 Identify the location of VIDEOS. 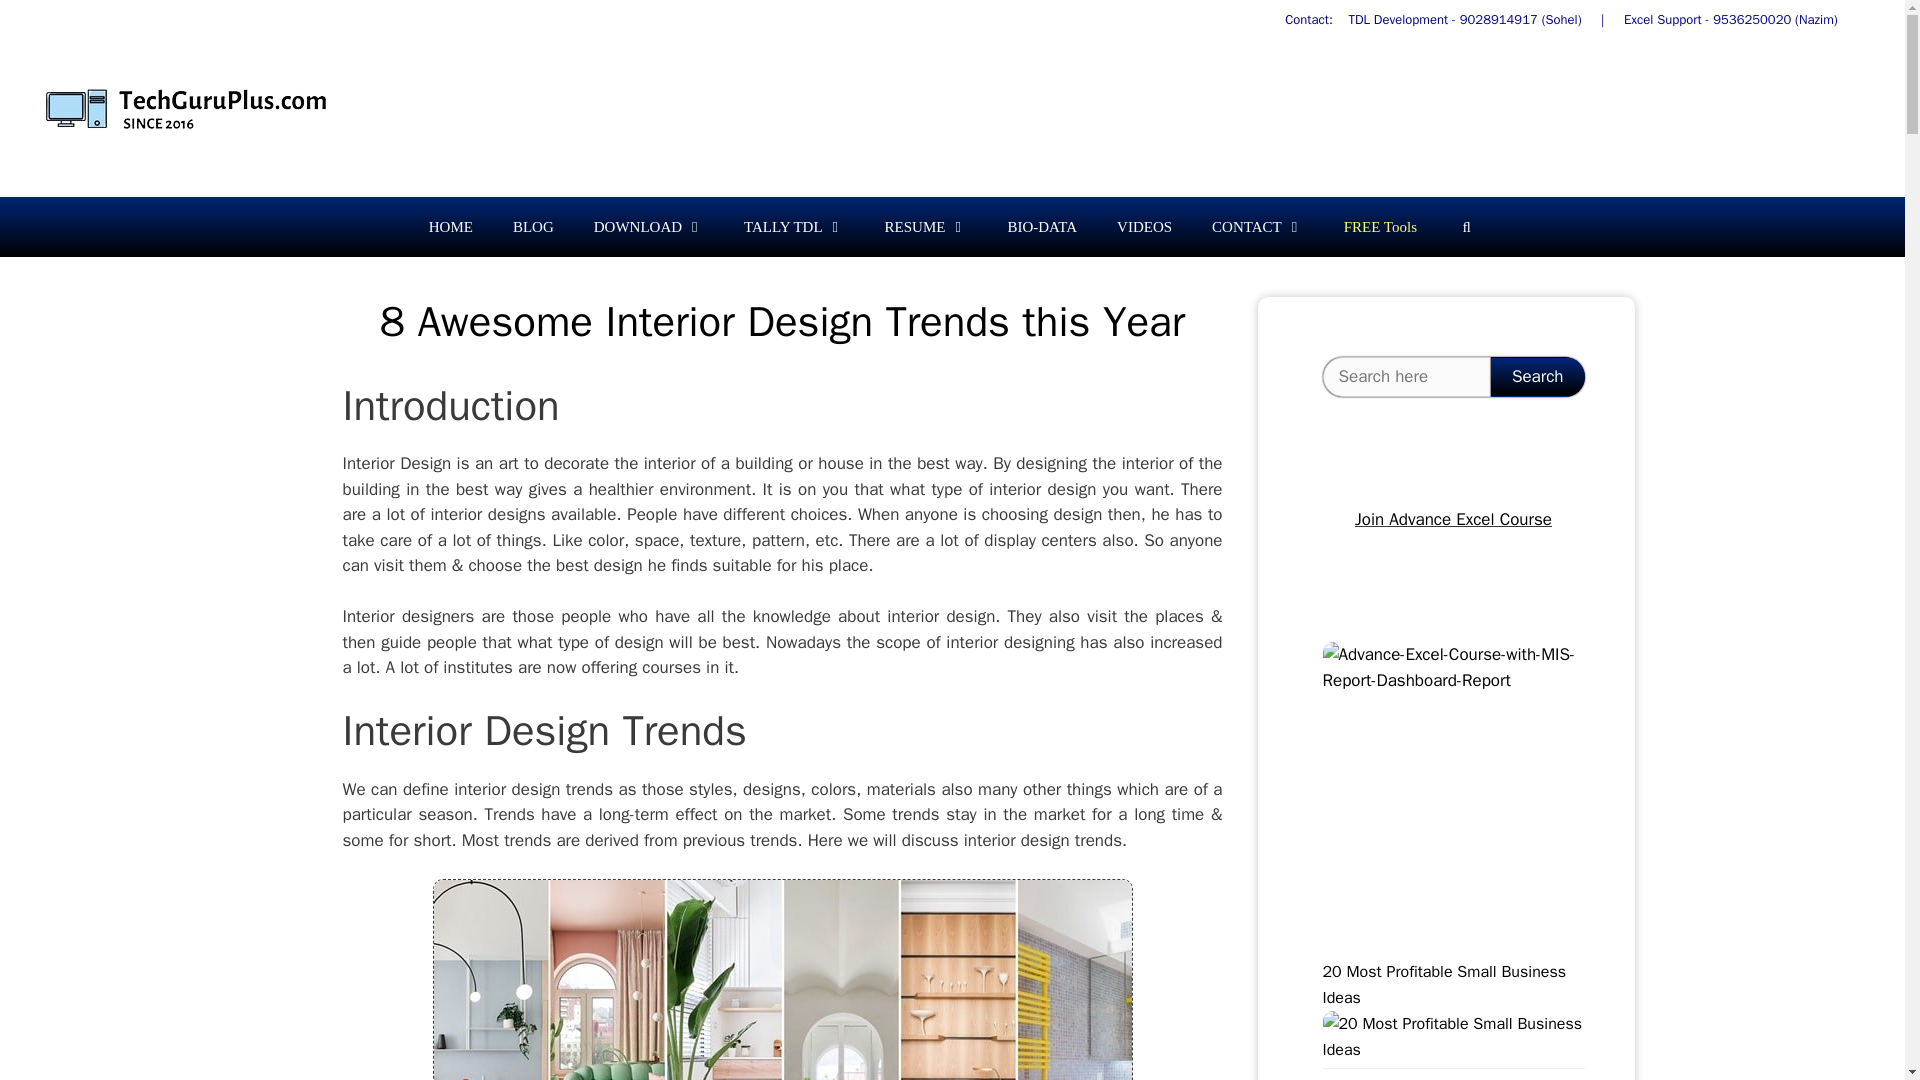
(1144, 225).